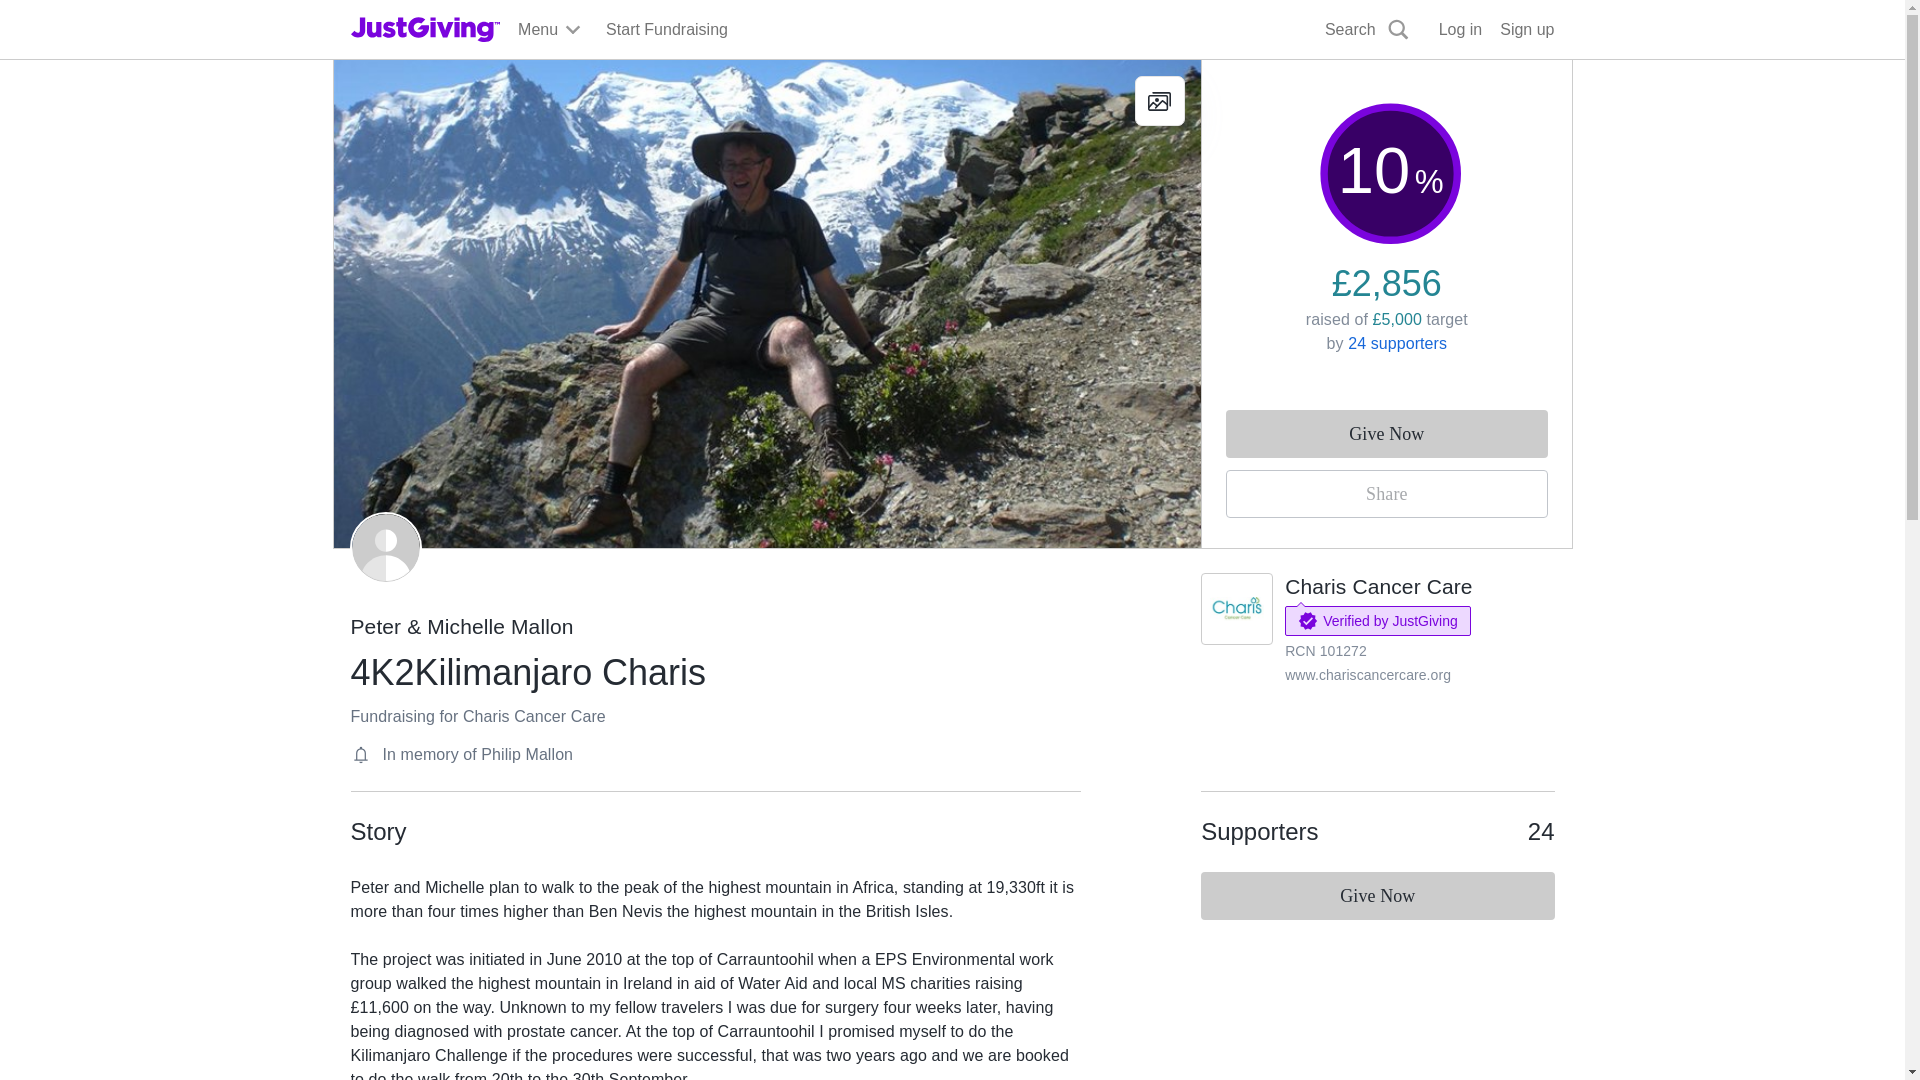 This screenshot has width=1920, height=1080. Describe the element at coordinates (550, 30) in the screenshot. I see `Menu` at that location.